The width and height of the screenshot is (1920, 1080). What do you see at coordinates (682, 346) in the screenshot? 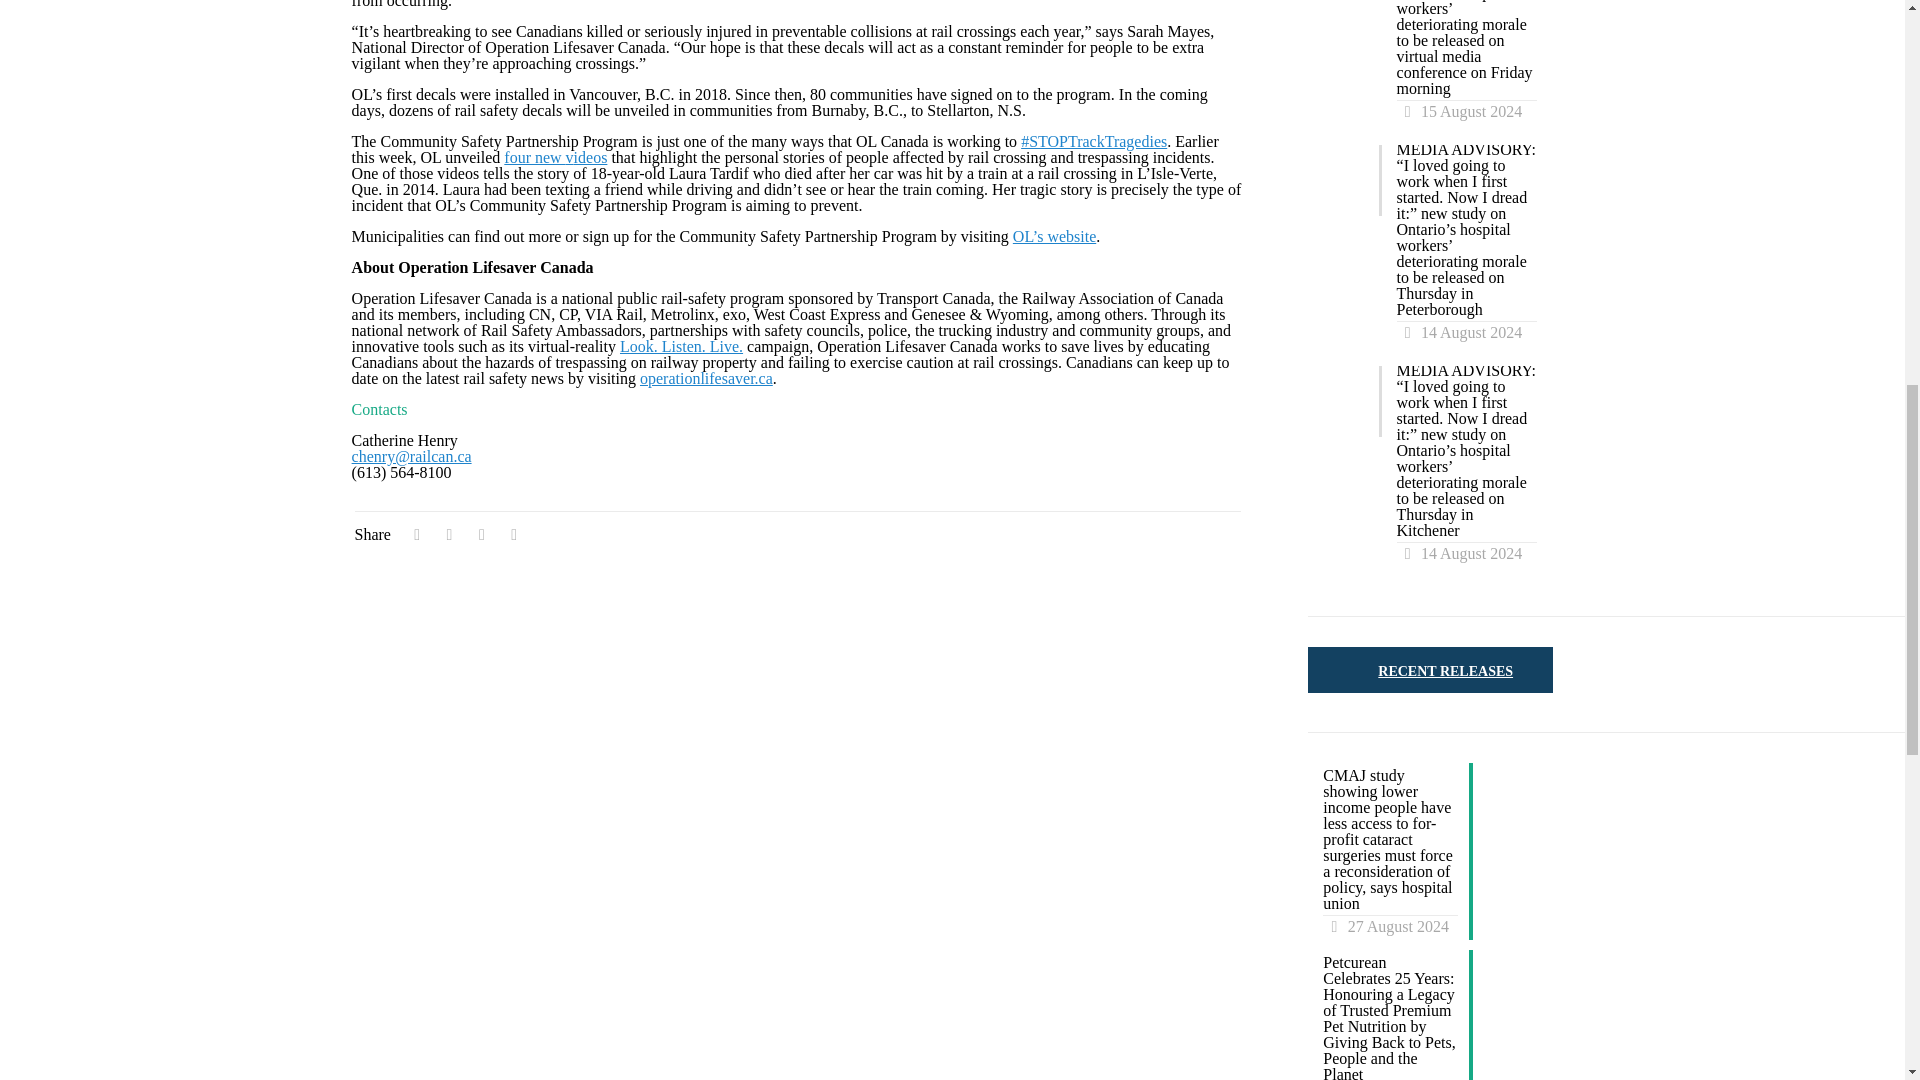
I see `Look. Listen. Live.` at bounding box center [682, 346].